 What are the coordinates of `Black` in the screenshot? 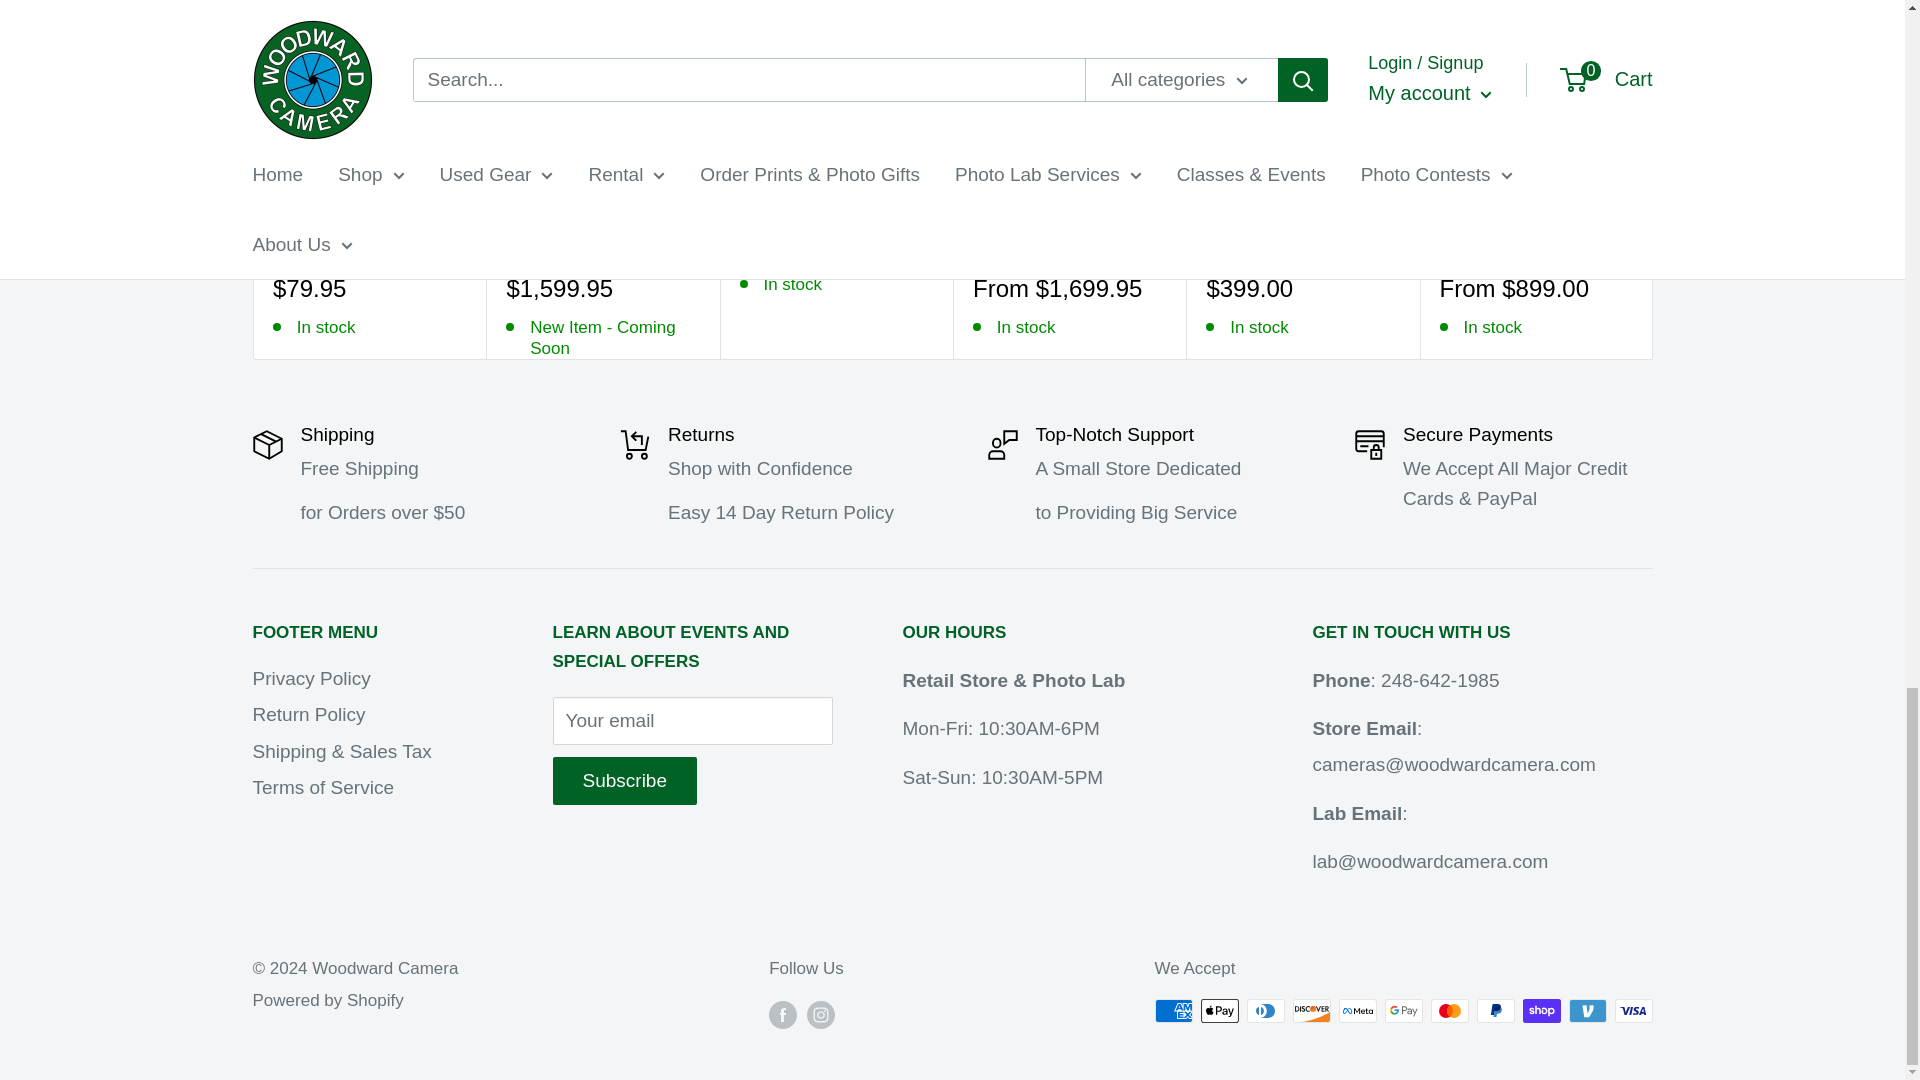 It's located at (519, 244).